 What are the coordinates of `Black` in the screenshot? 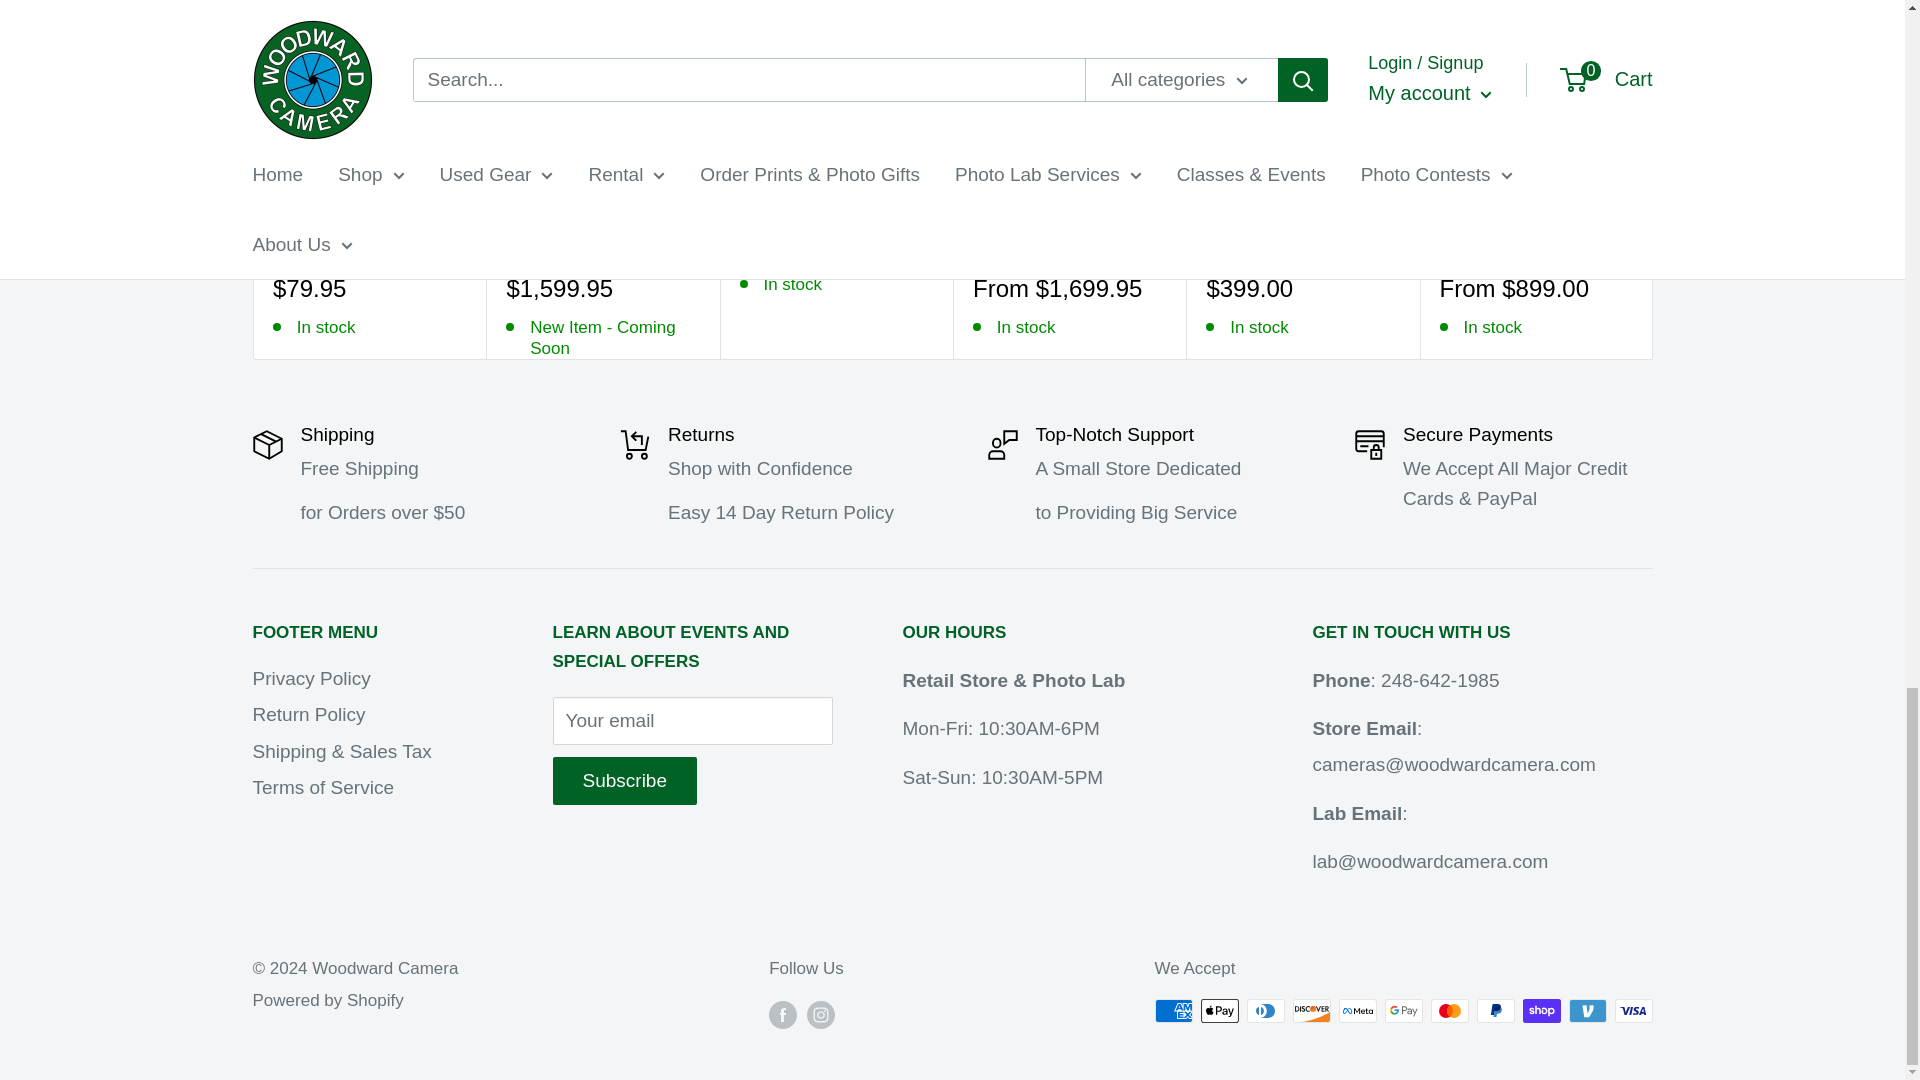 It's located at (519, 244).